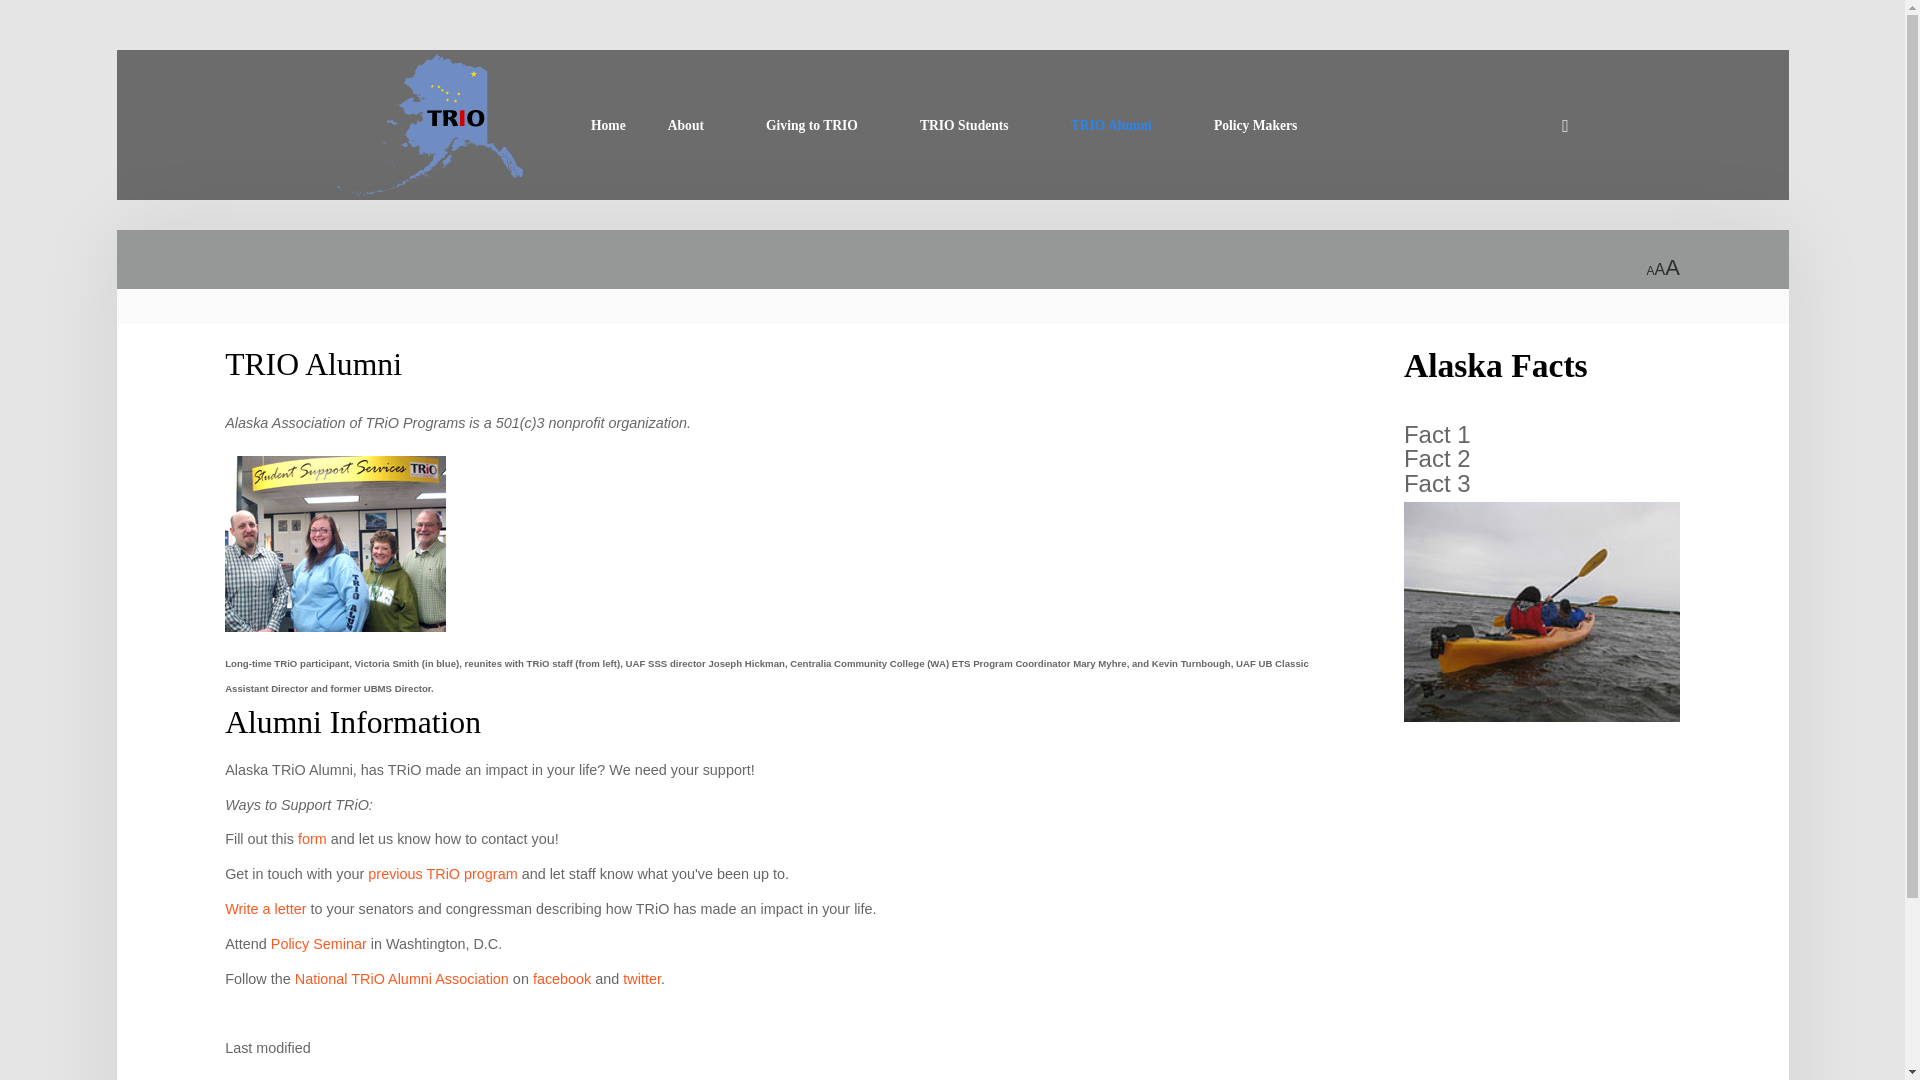 The image size is (1920, 1080). Describe the element at coordinates (822, 126) in the screenshot. I see `Giving to TRIO` at that location.